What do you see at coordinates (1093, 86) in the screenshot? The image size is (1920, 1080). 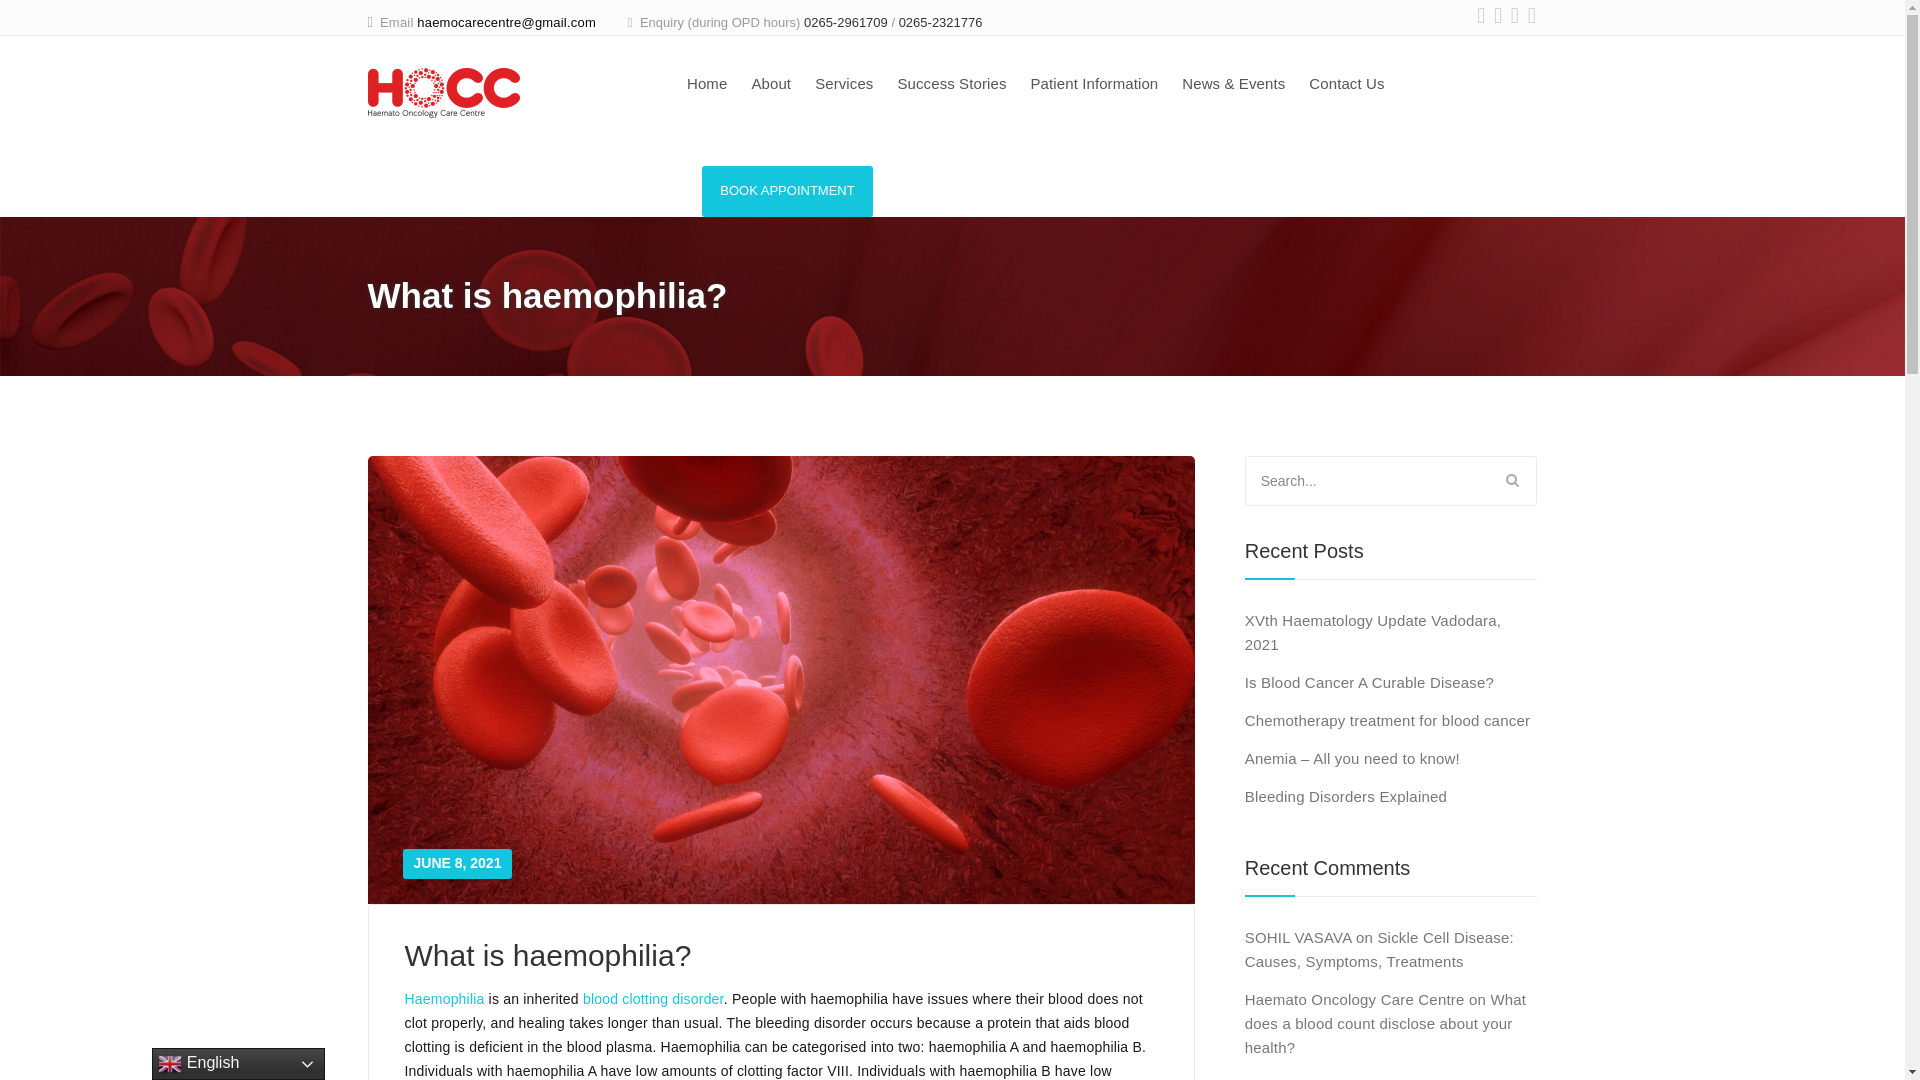 I see `Patient Information` at bounding box center [1093, 86].